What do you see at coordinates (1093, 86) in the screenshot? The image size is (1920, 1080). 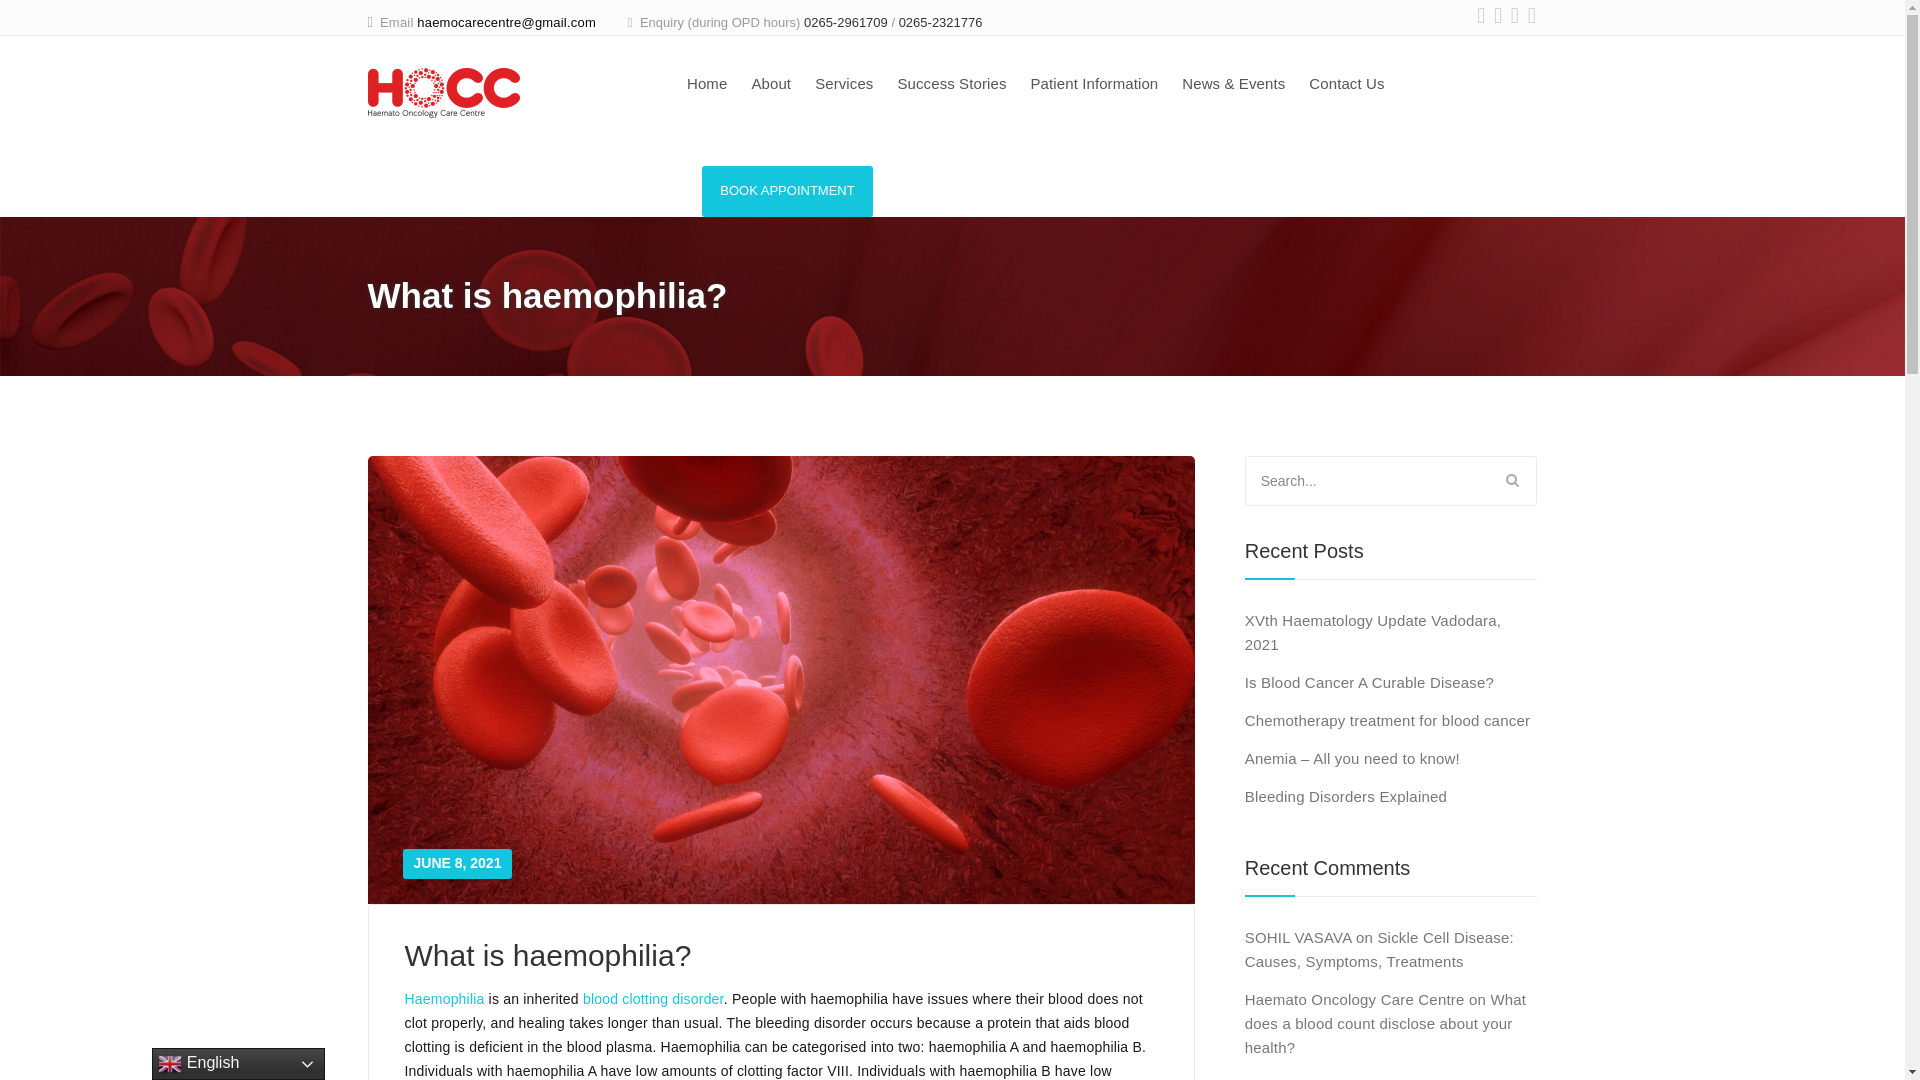 I see `Patient Information` at bounding box center [1093, 86].